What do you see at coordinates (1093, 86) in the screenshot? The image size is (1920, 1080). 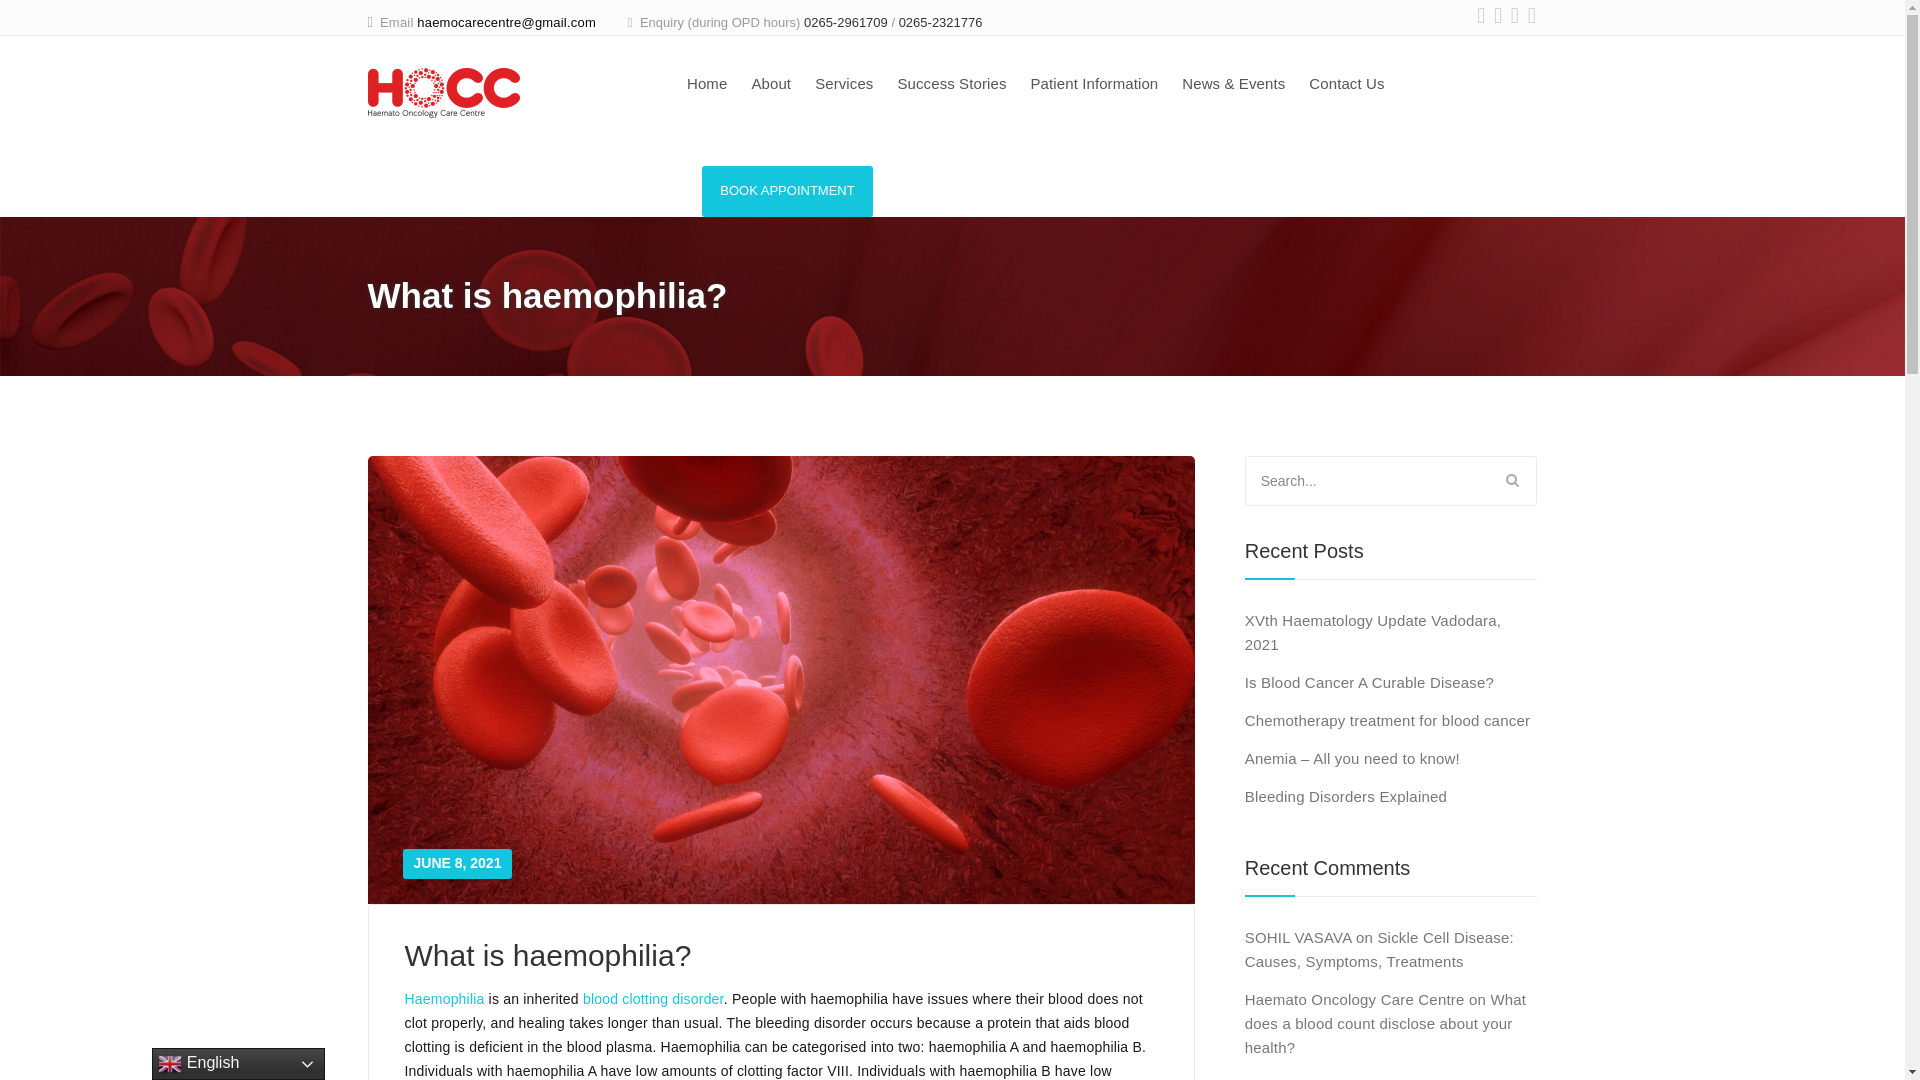 I see `Patient Information` at bounding box center [1093, 86].